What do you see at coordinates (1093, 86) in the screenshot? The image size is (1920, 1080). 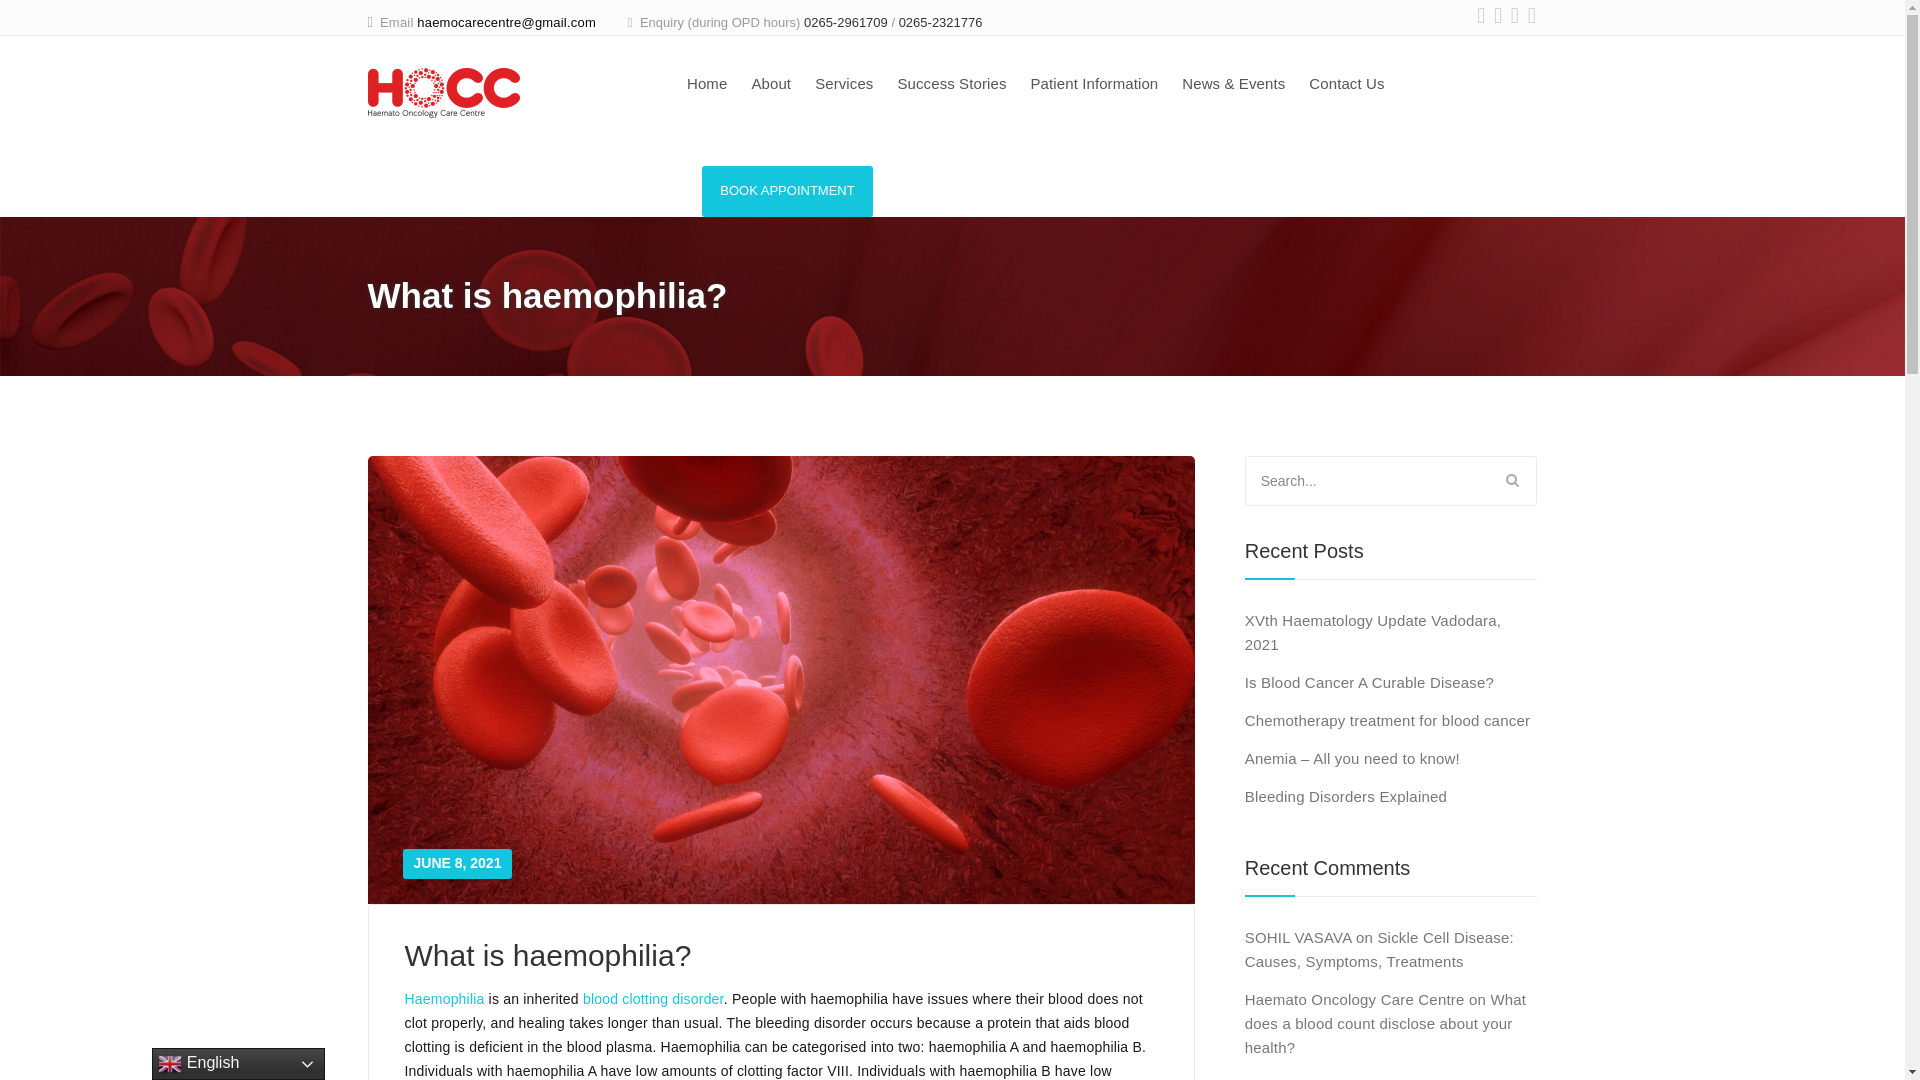 I see `Patient Information` at bounding box center [1093, 86].